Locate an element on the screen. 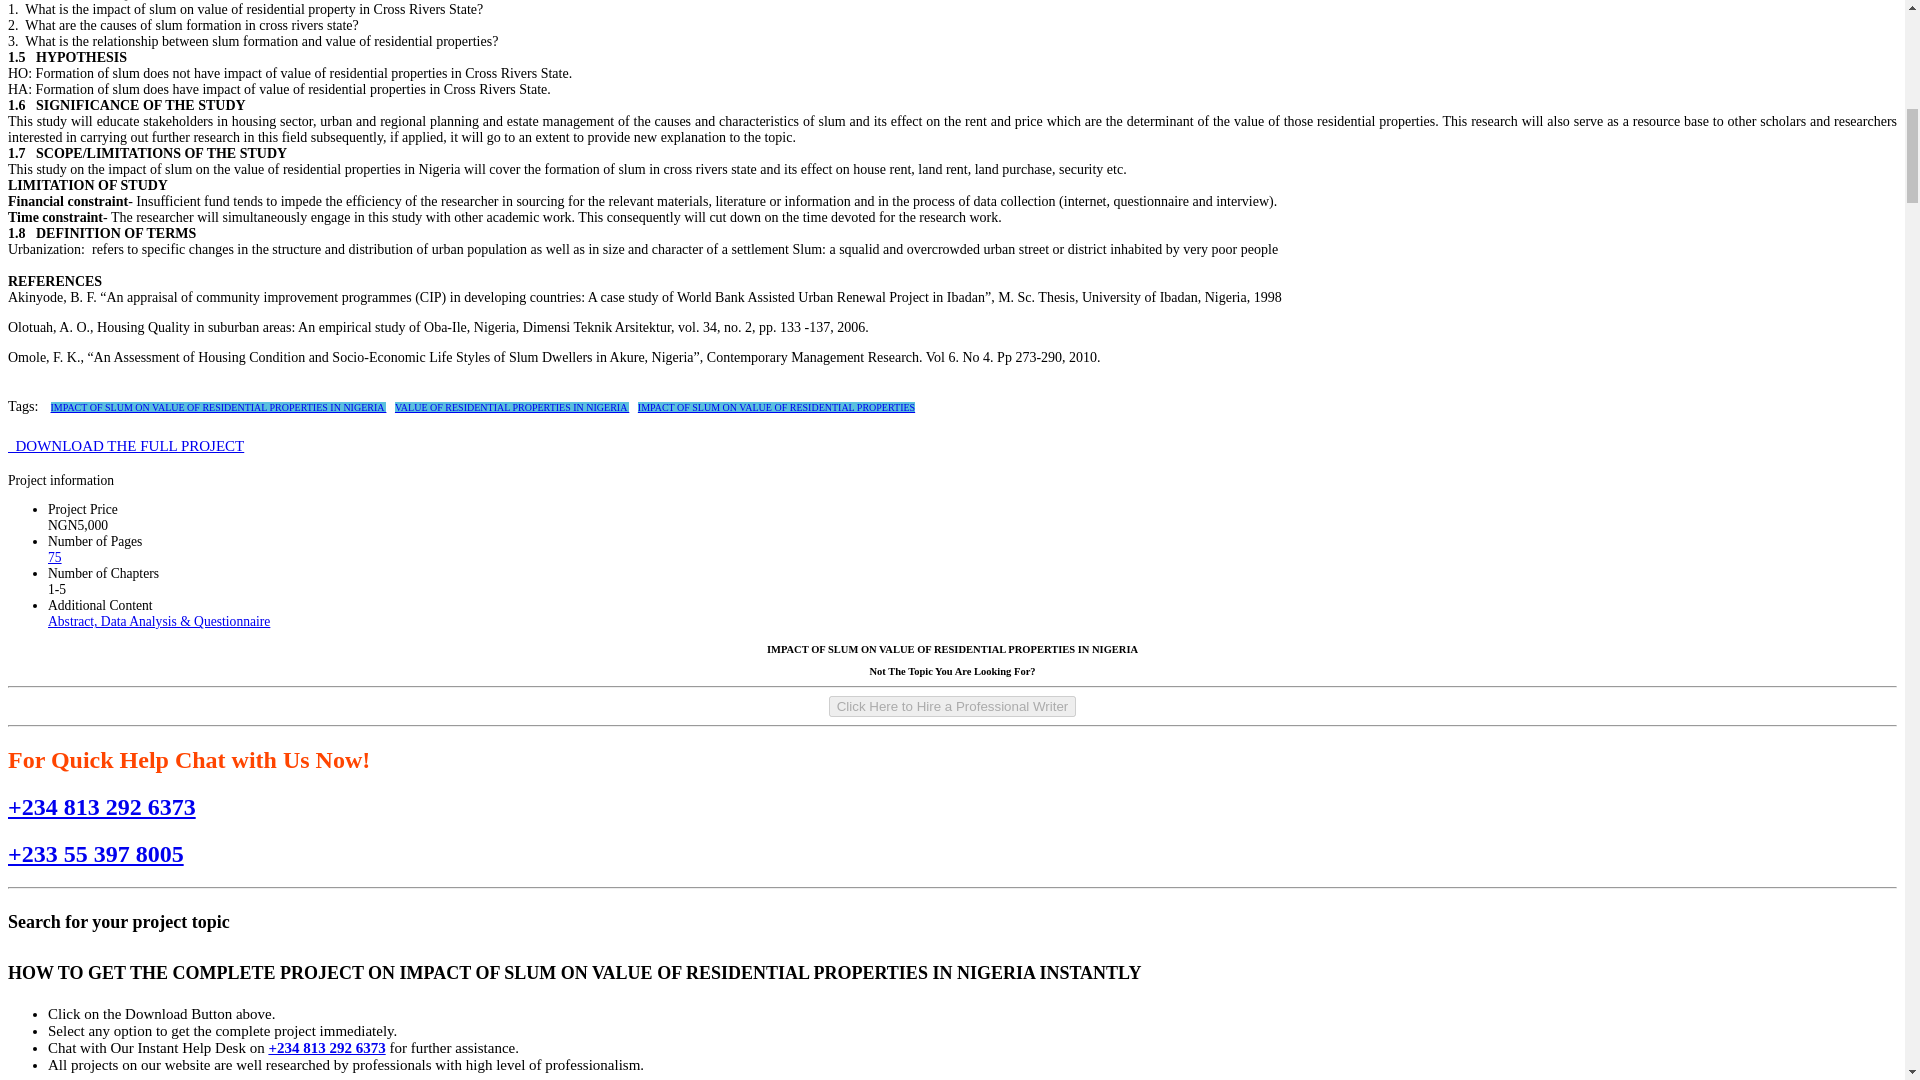 The height and width of the screenshot is (1080, 1920). IMPACT OF SLUM ON VALUE OF RESIDENTIAL PROPERTIES IN NIGERIA is located at coordinates (219, 406).